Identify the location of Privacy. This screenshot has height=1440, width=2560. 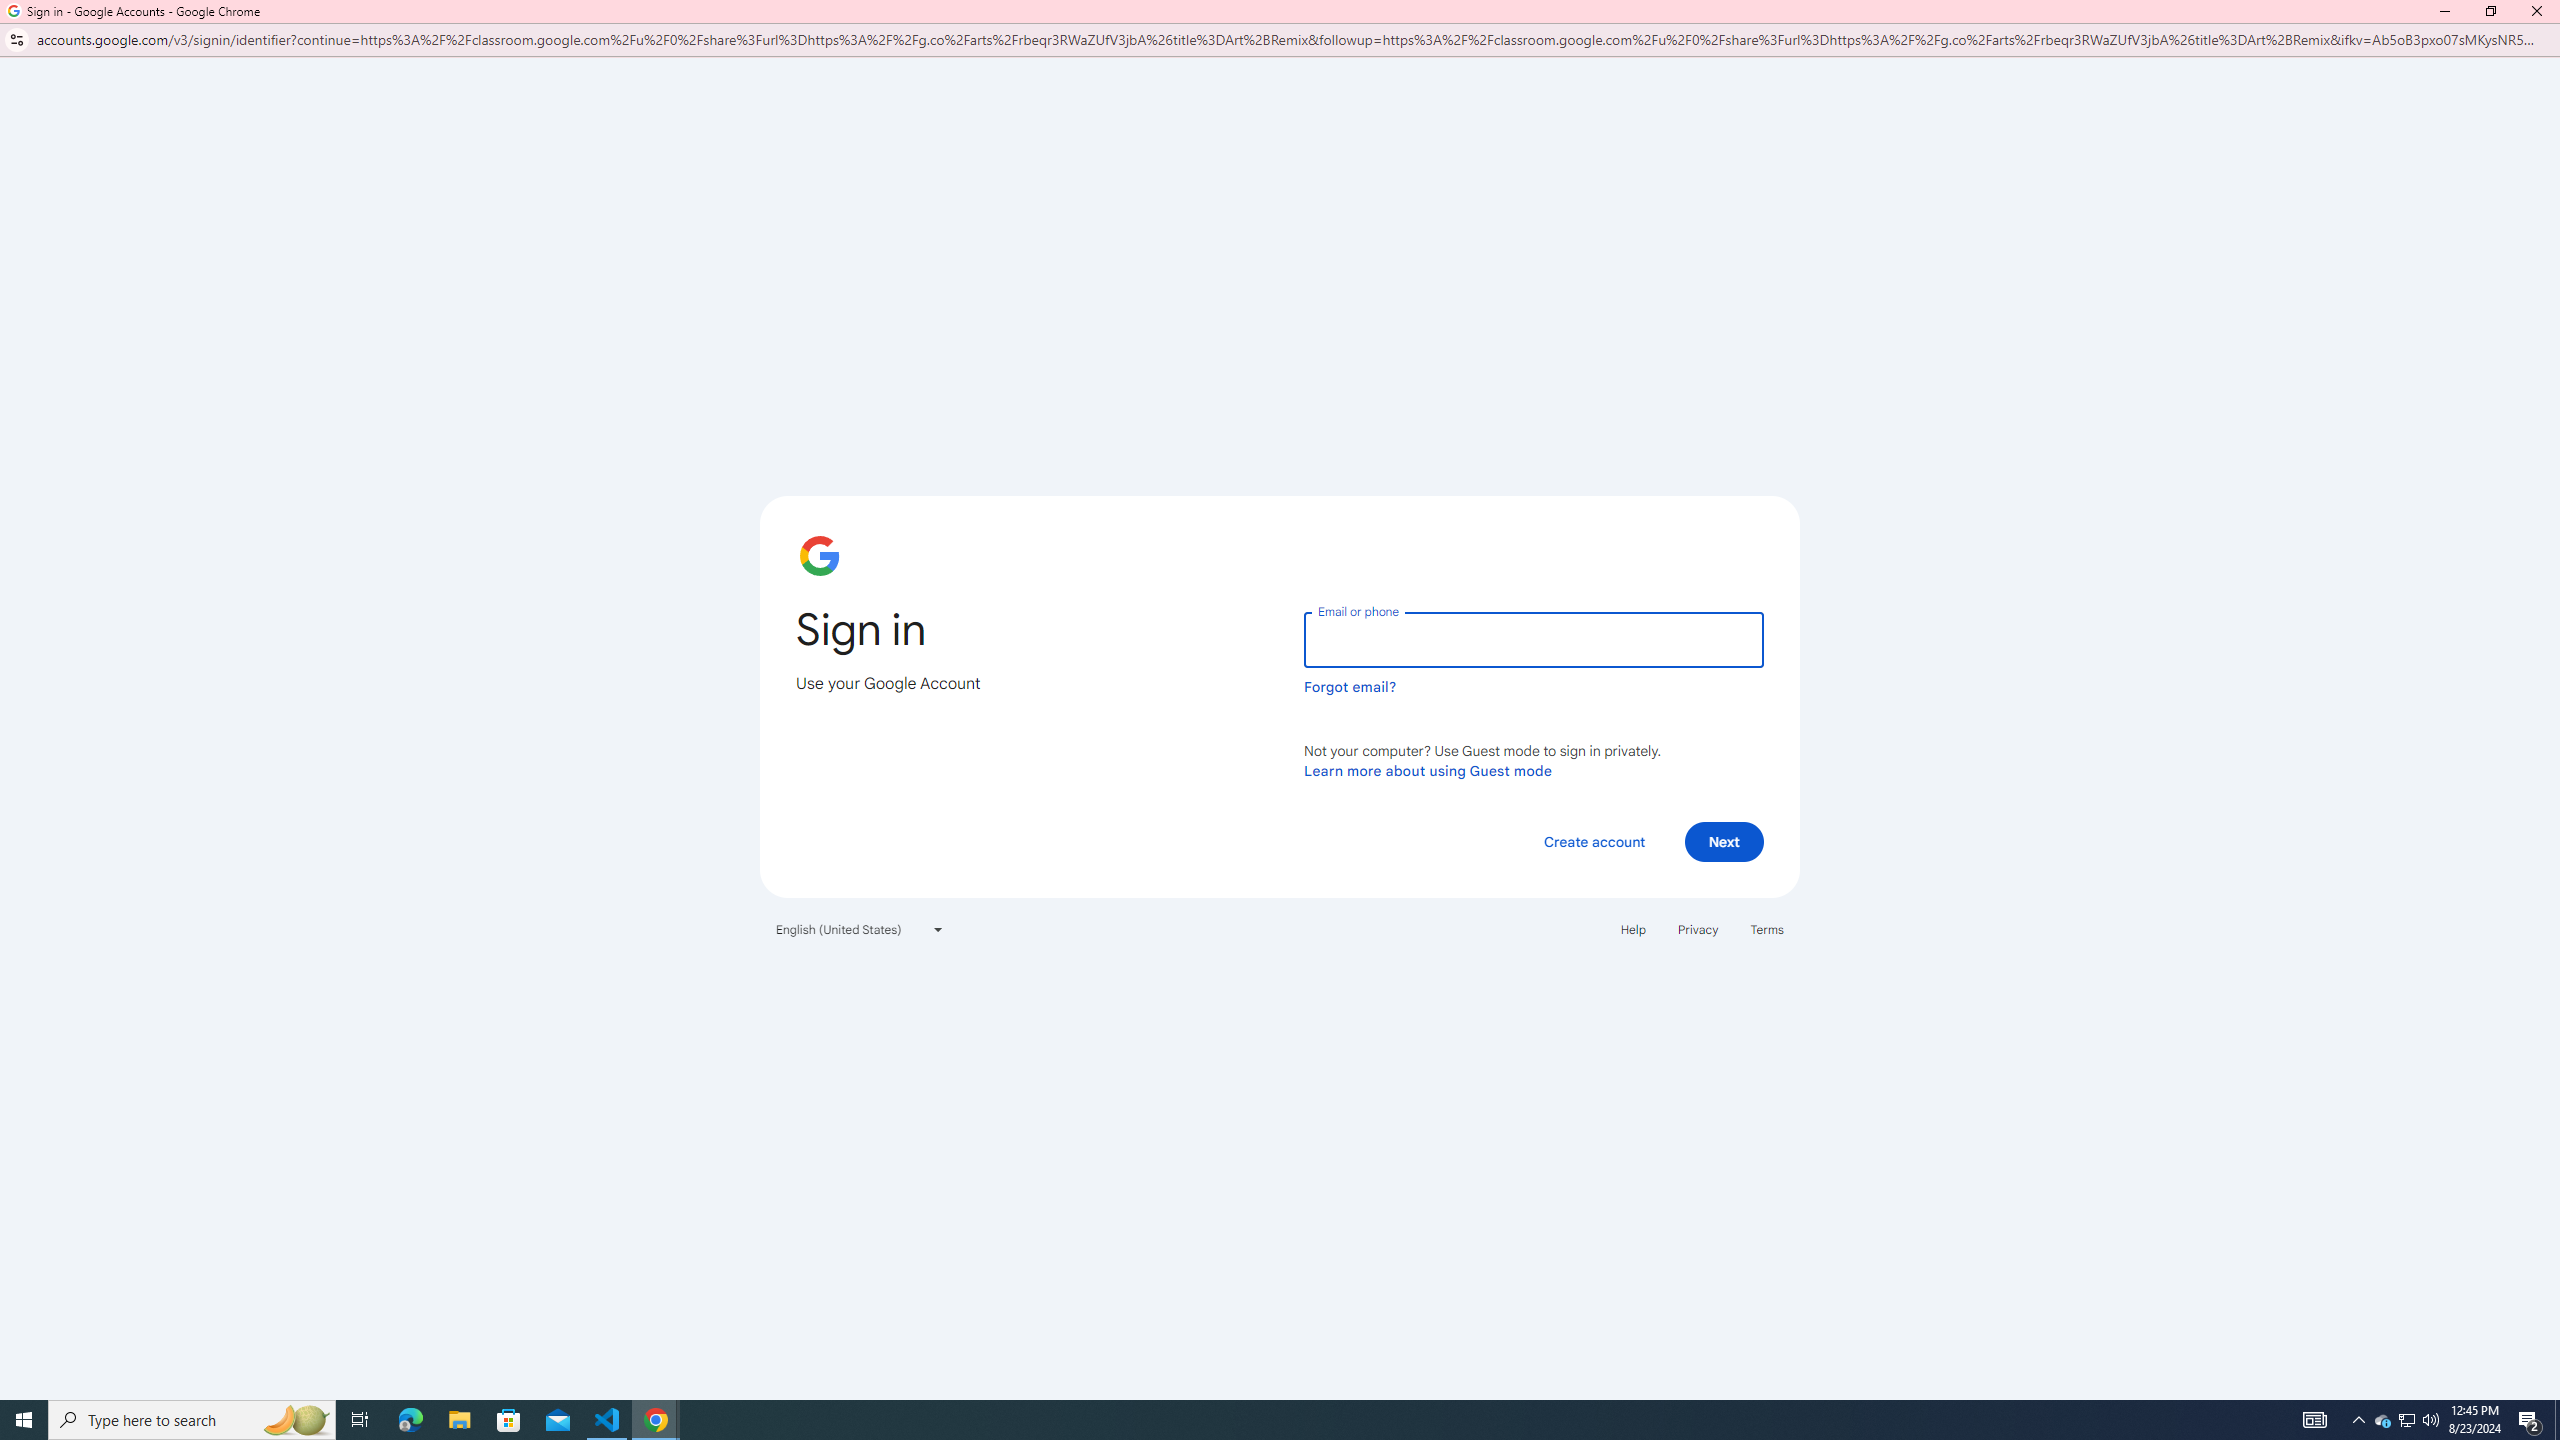
(1697, 930).